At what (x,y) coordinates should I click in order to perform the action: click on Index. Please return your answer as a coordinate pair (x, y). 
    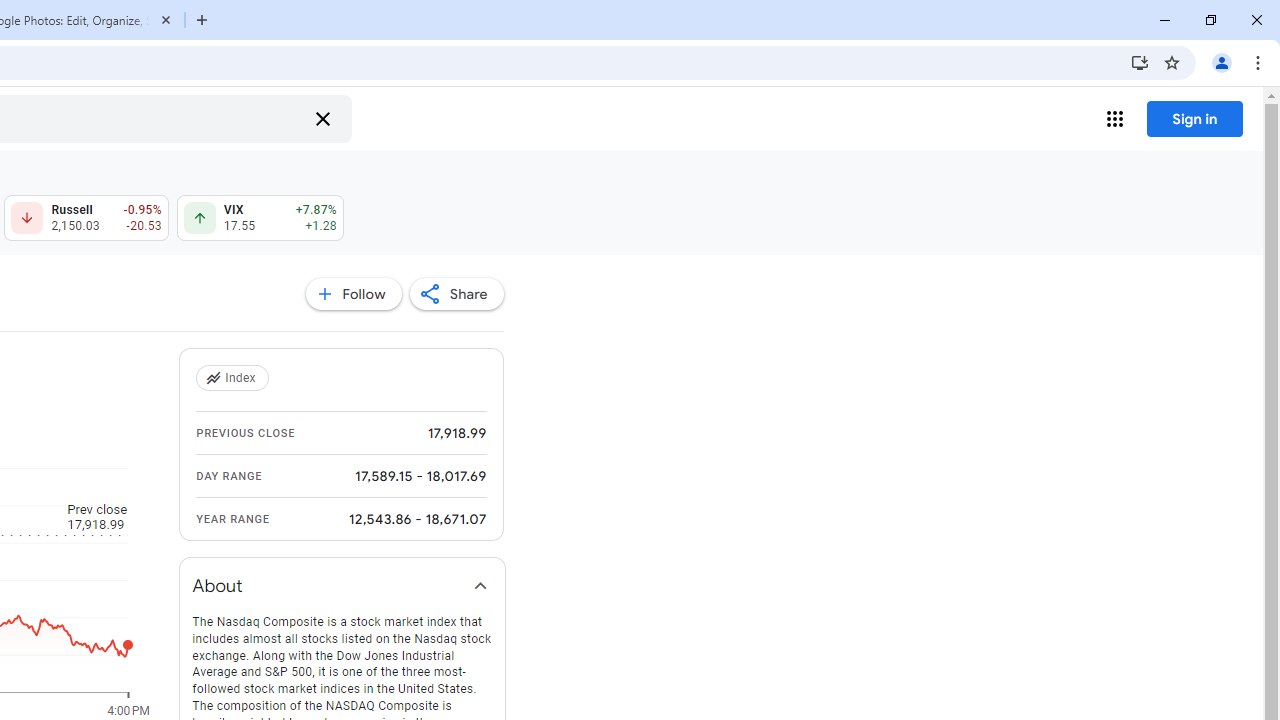
    Looking at the image, I should click on (234, 378).